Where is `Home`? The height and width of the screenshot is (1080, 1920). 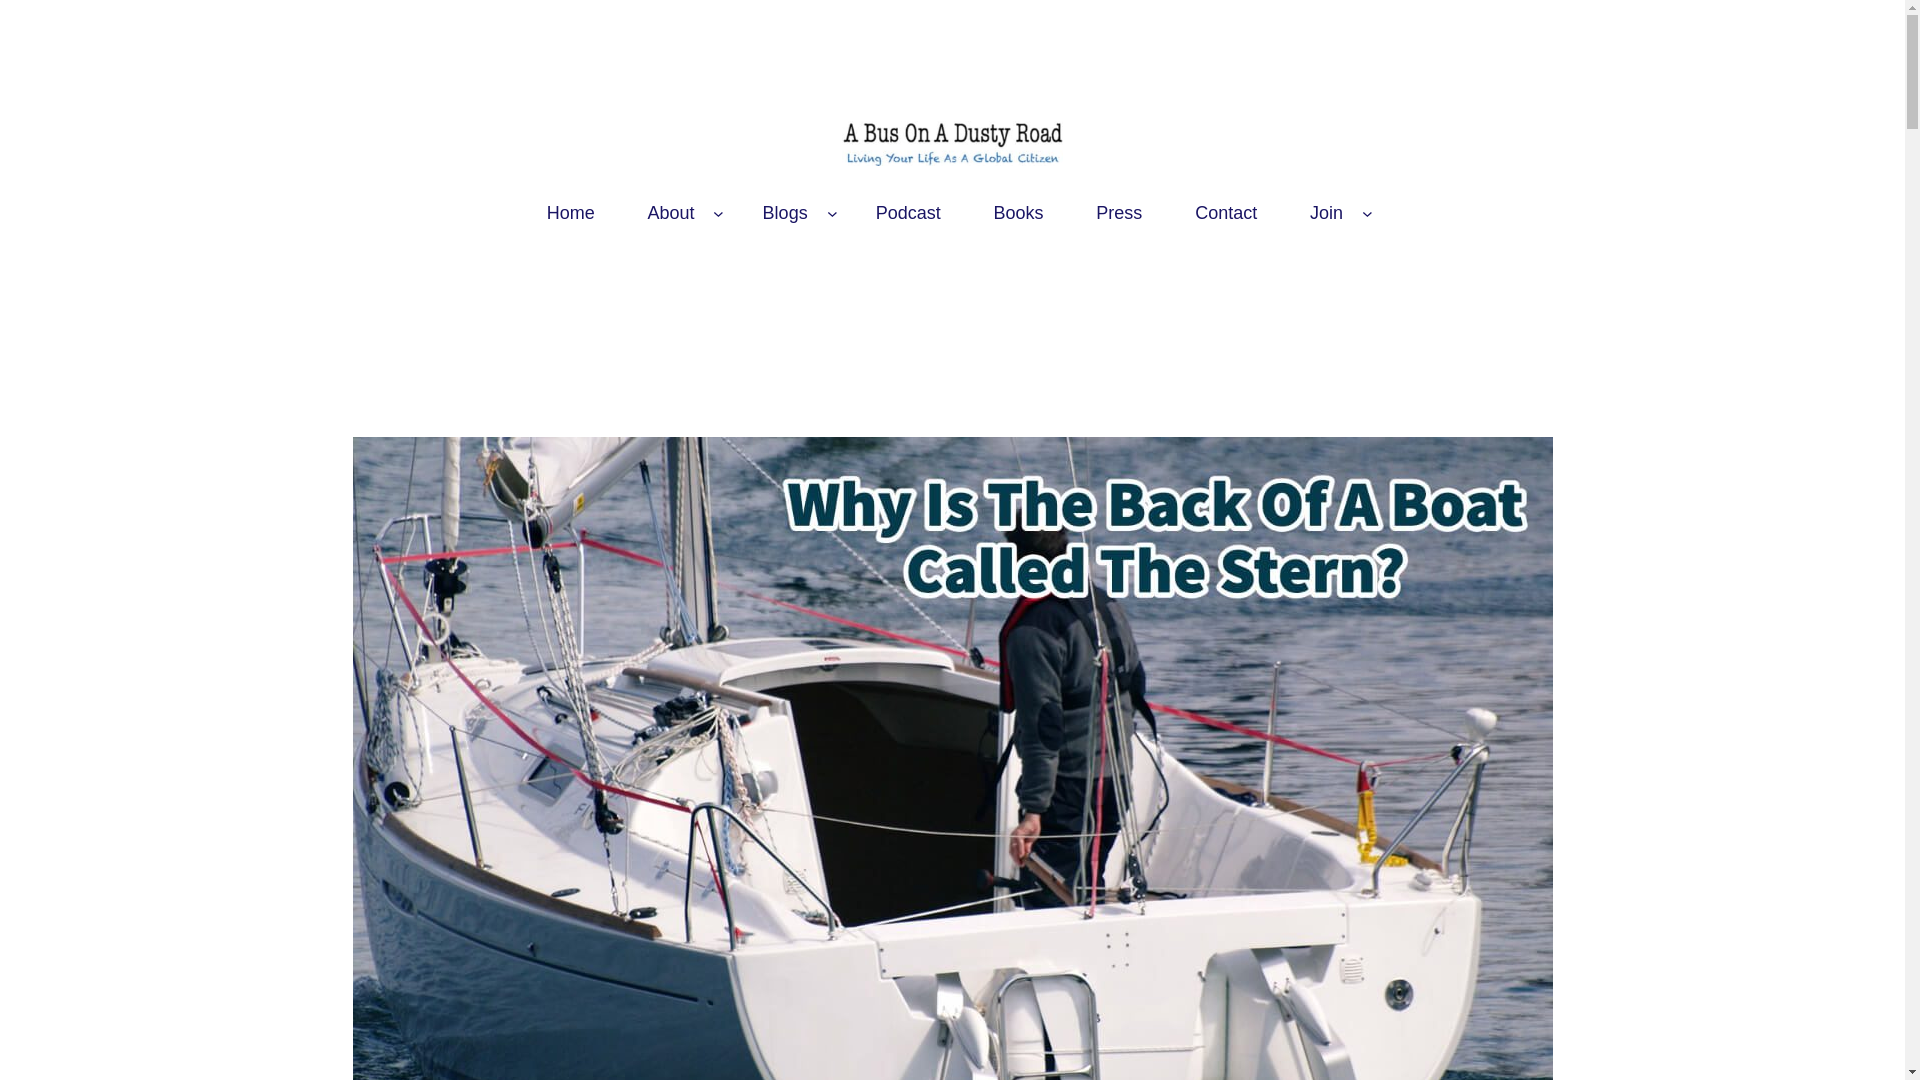 Home is located at coordinates (570, 213).